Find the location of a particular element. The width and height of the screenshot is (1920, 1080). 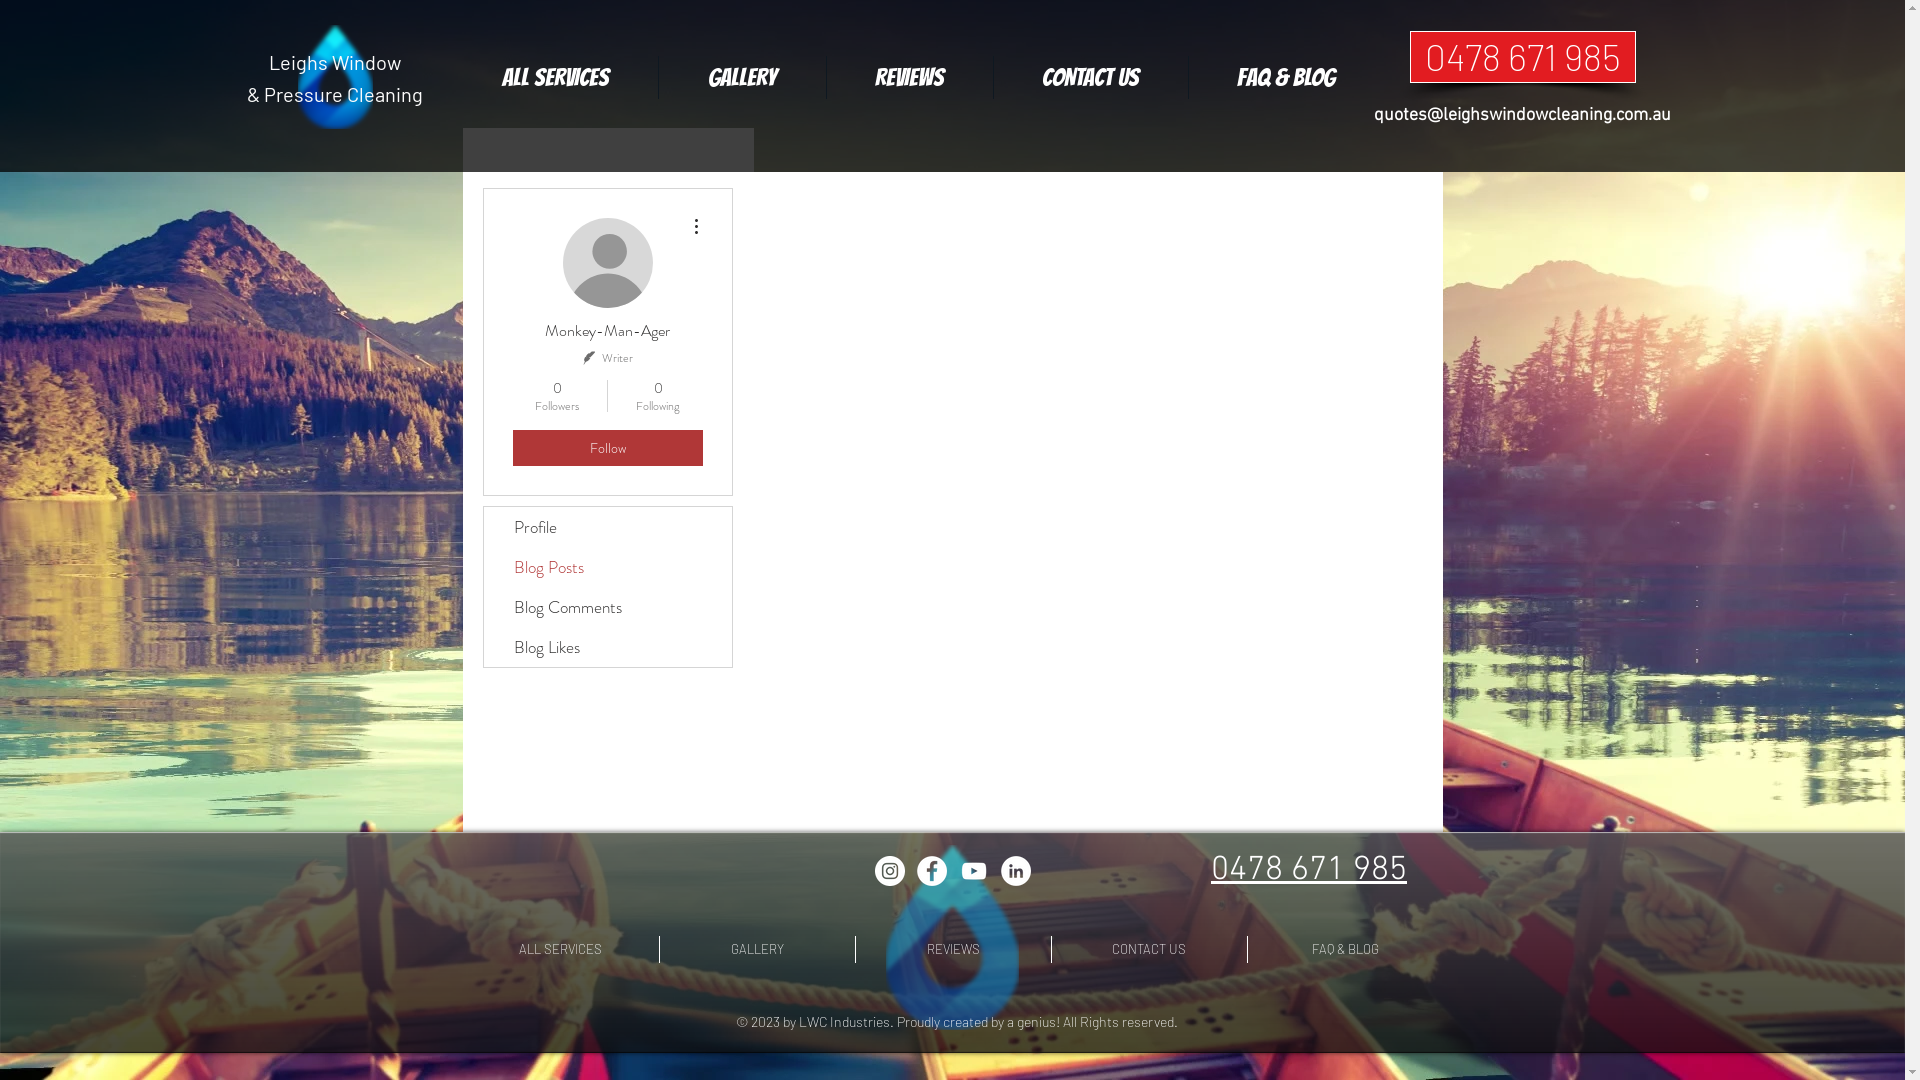

Profile is located at coordinates (608, 527).